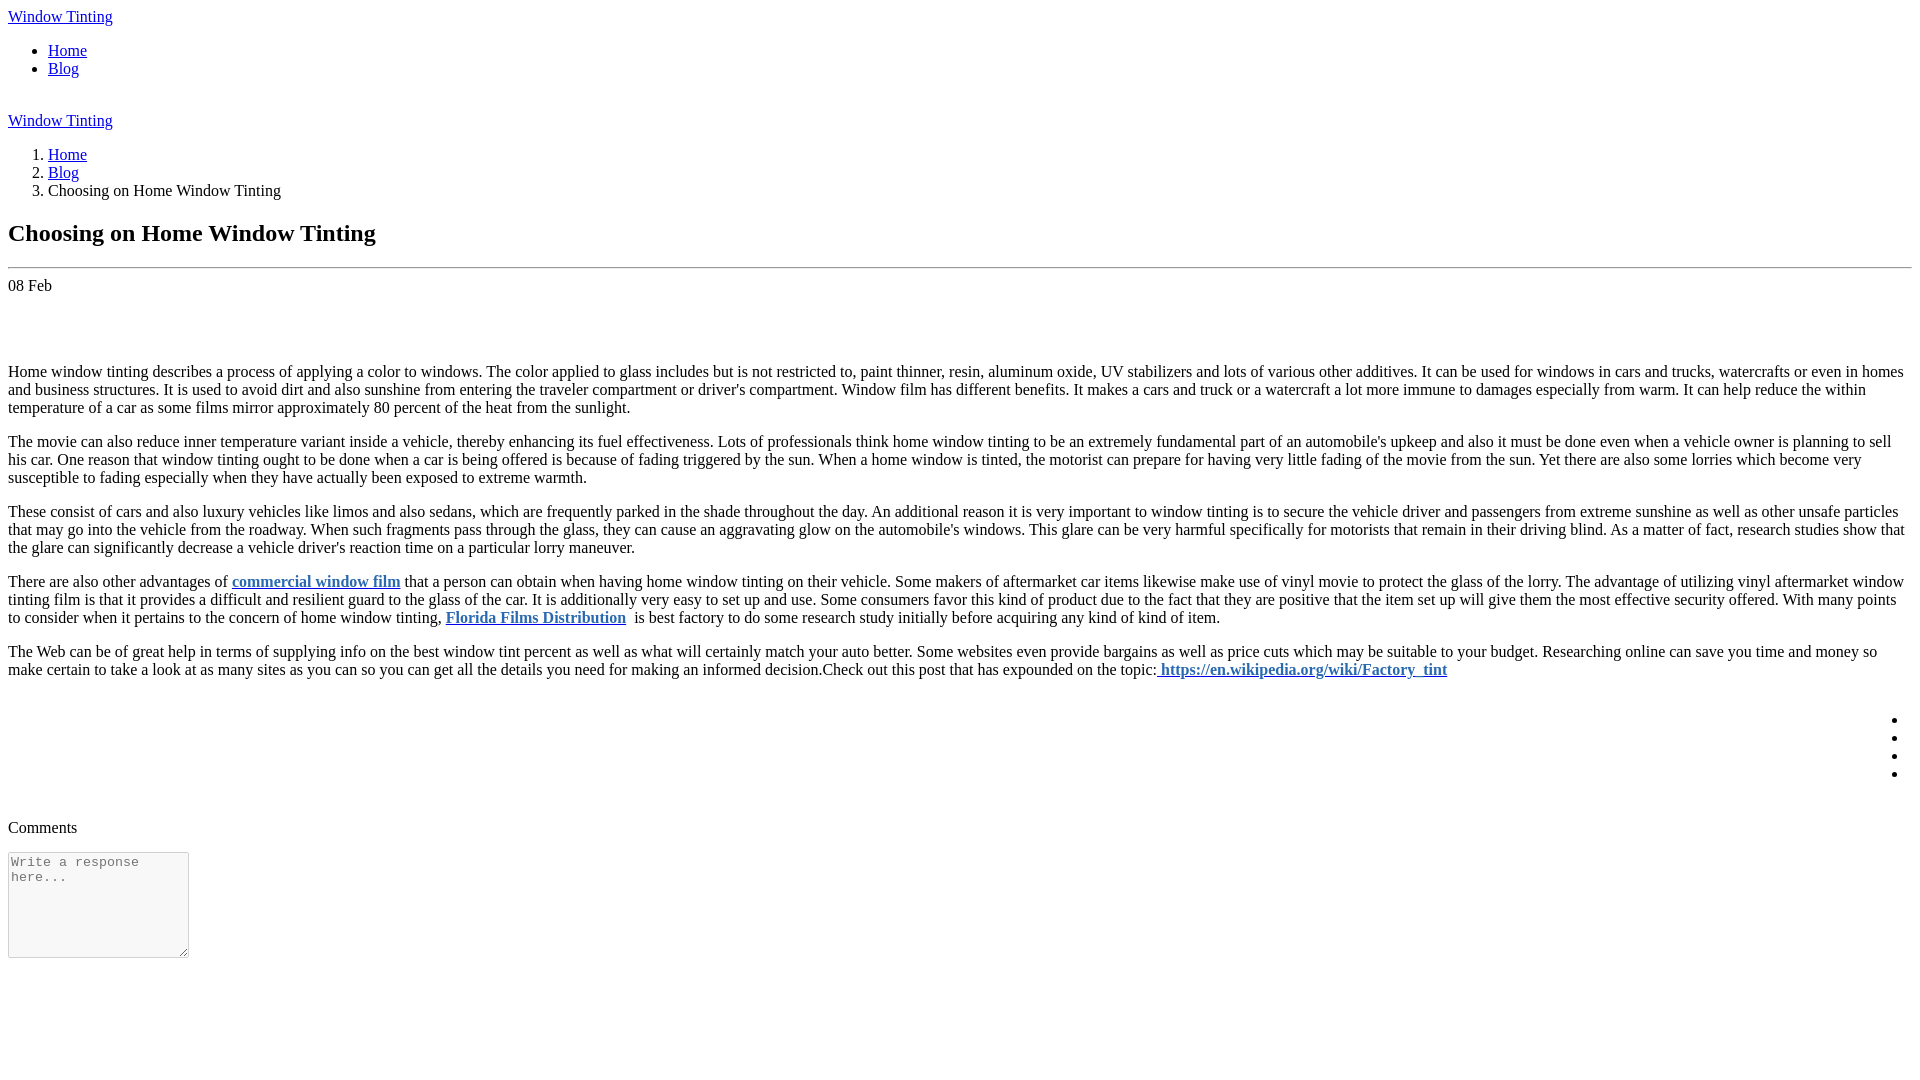  What do you see at coordinates (316, 581) in the screenshot?
I see `commercial window film` at bounding box center [316, 581].